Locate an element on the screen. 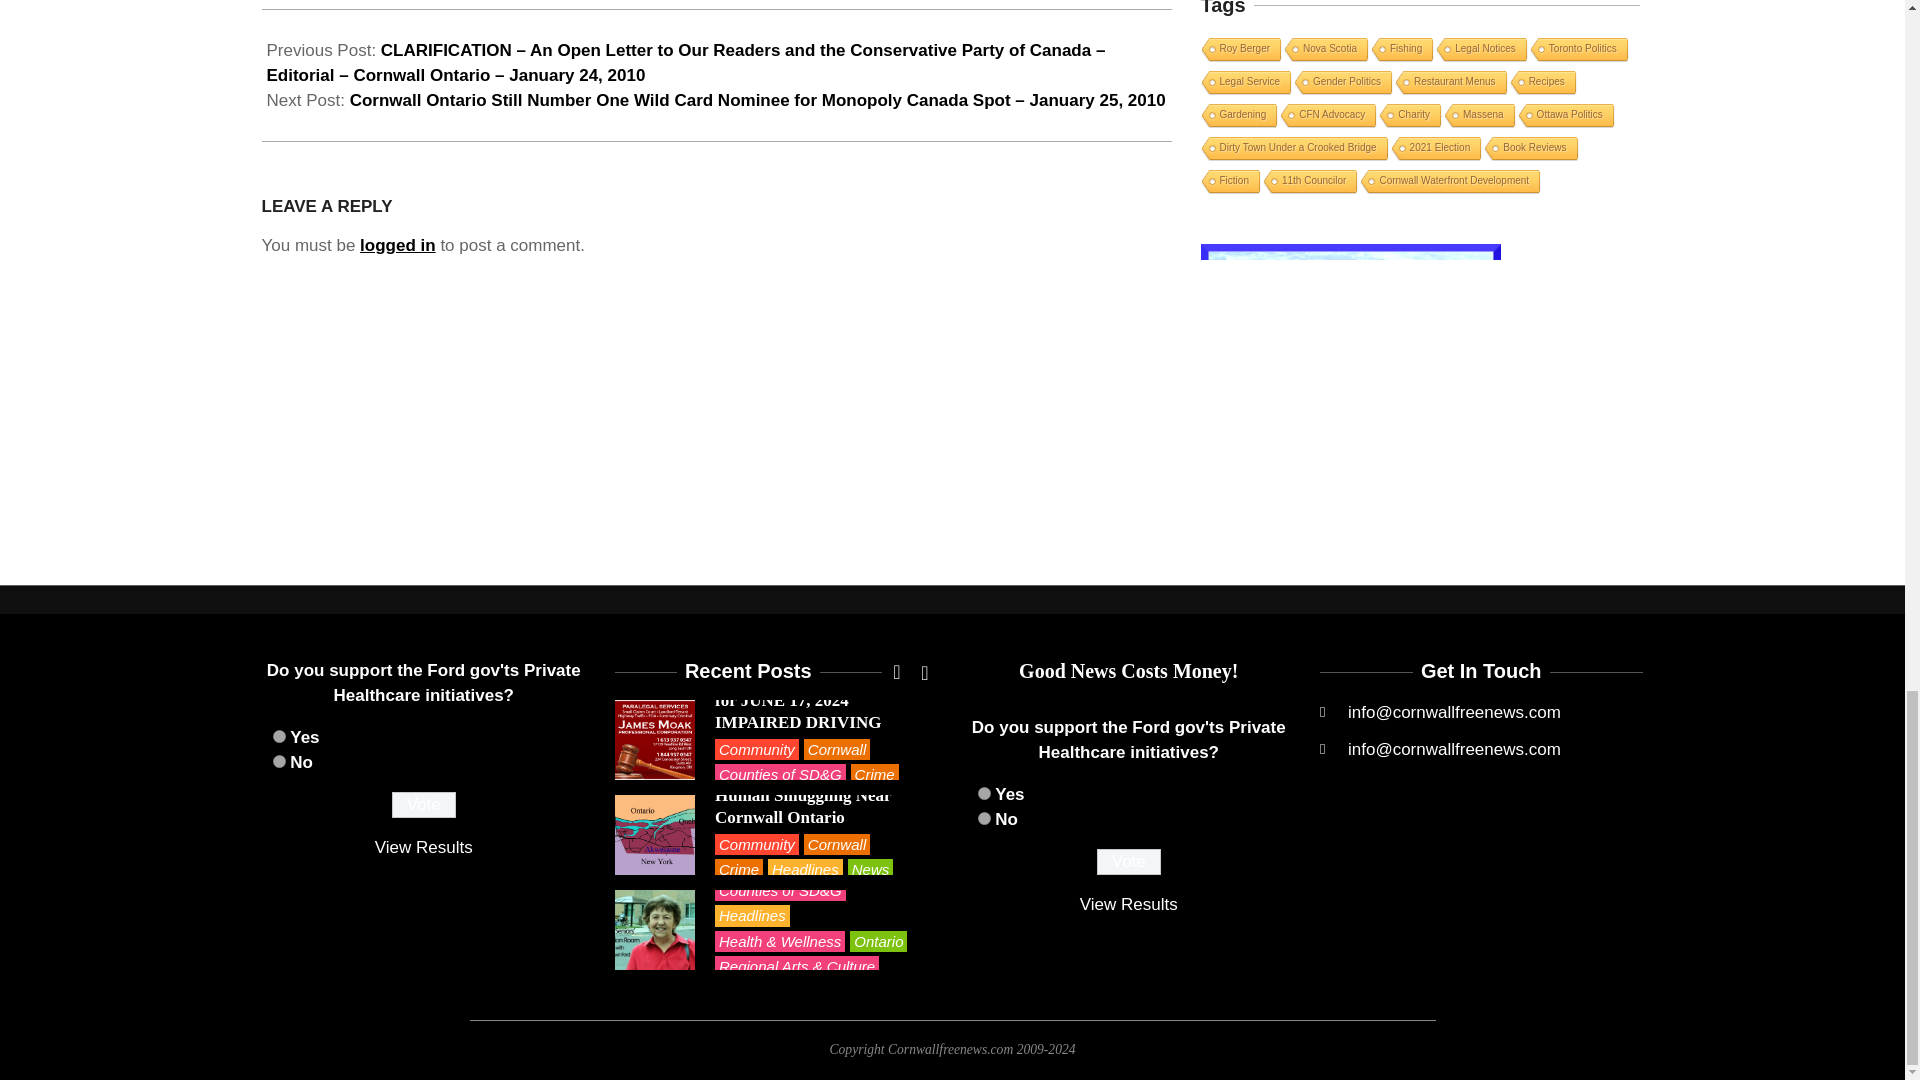  1776 is located at coordinates (984, 794).